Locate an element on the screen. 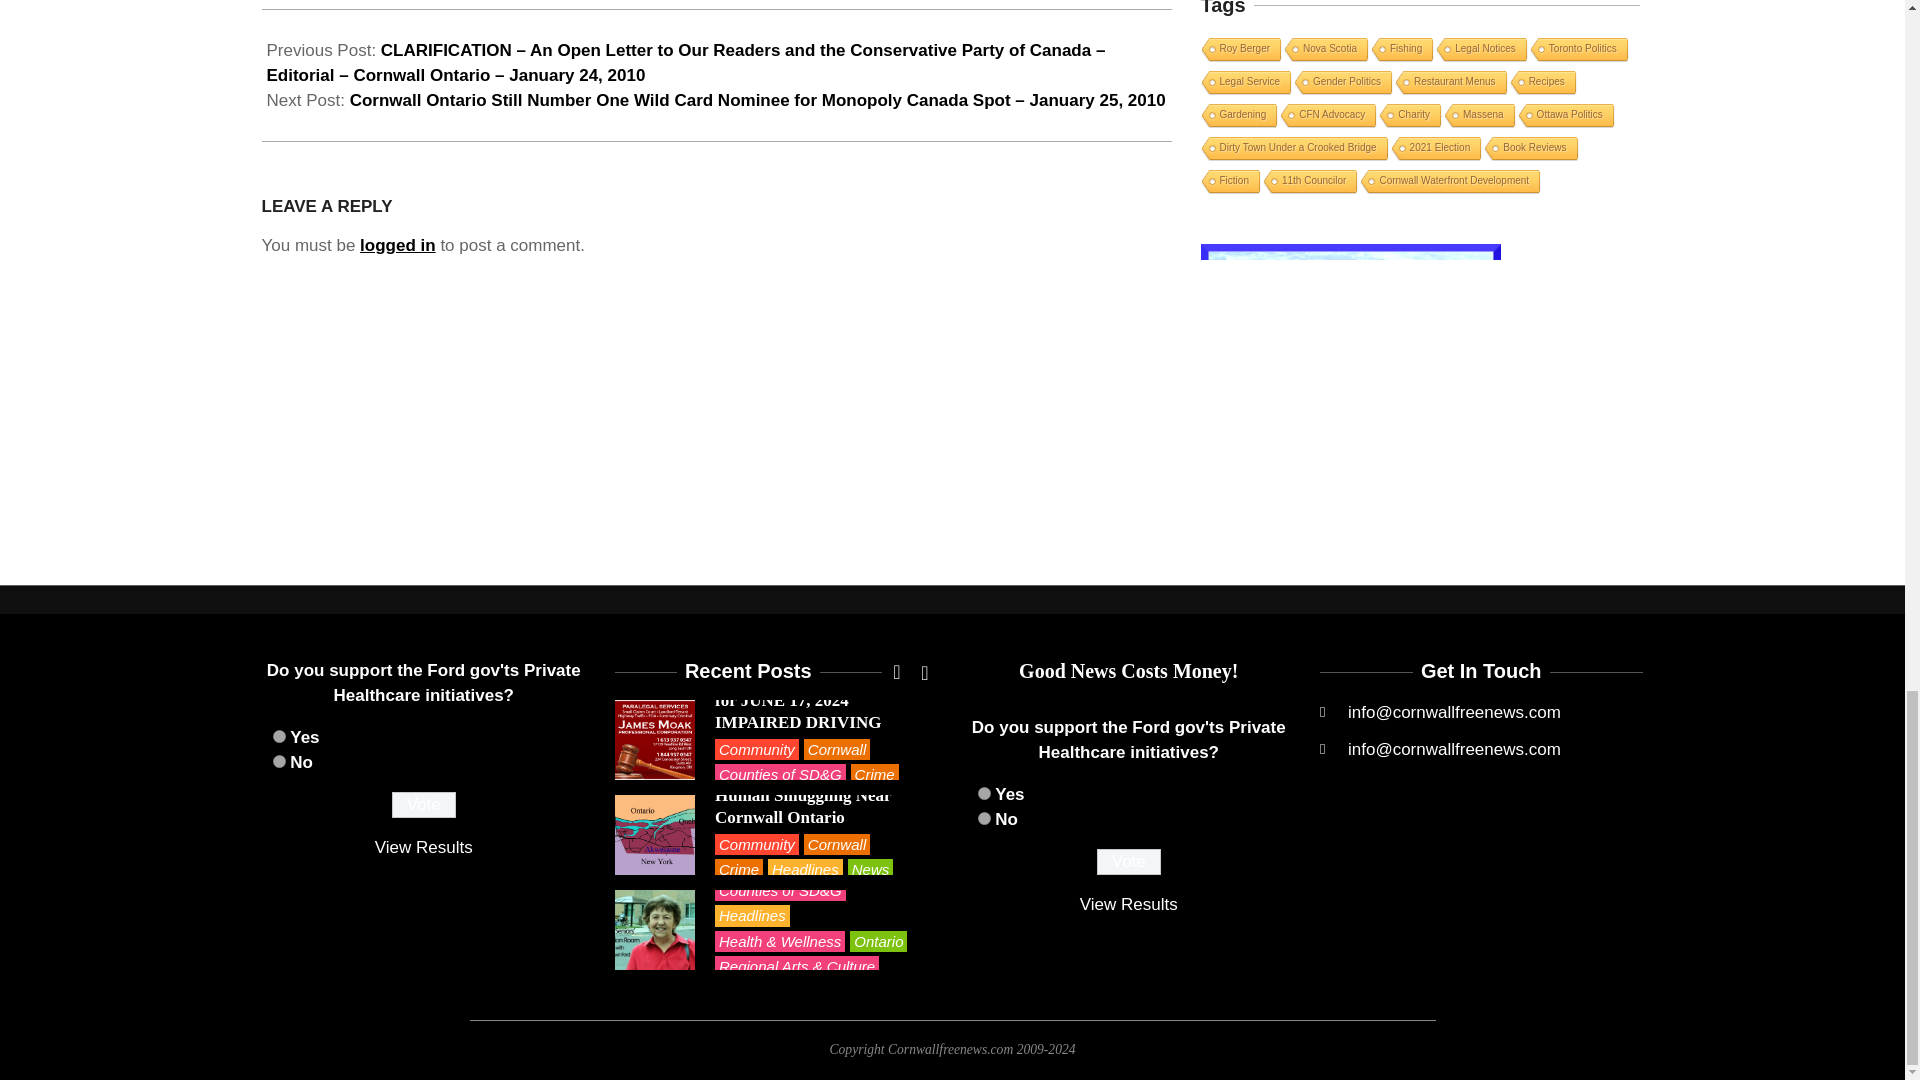  1776 is located at coordinates (984, 794).